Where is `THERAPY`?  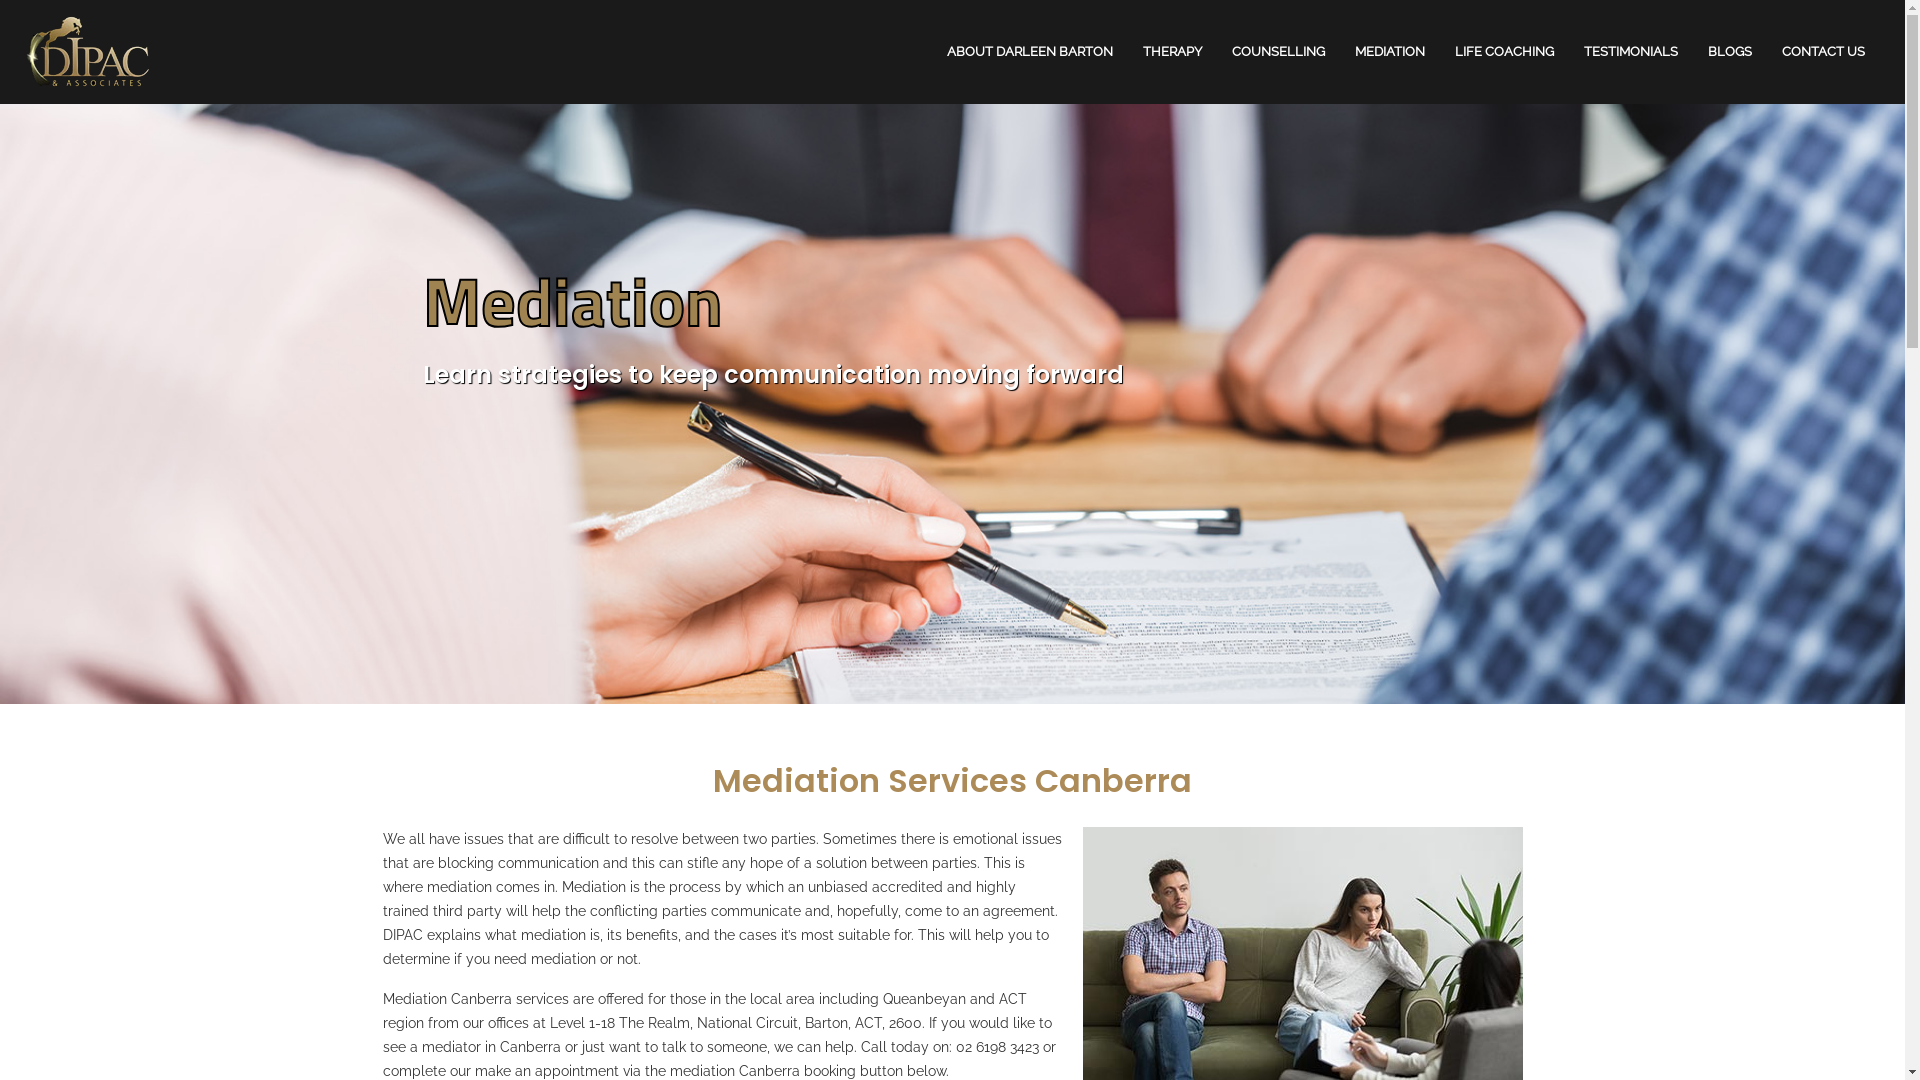 THERAPY is located at coordinates (1172, 52).